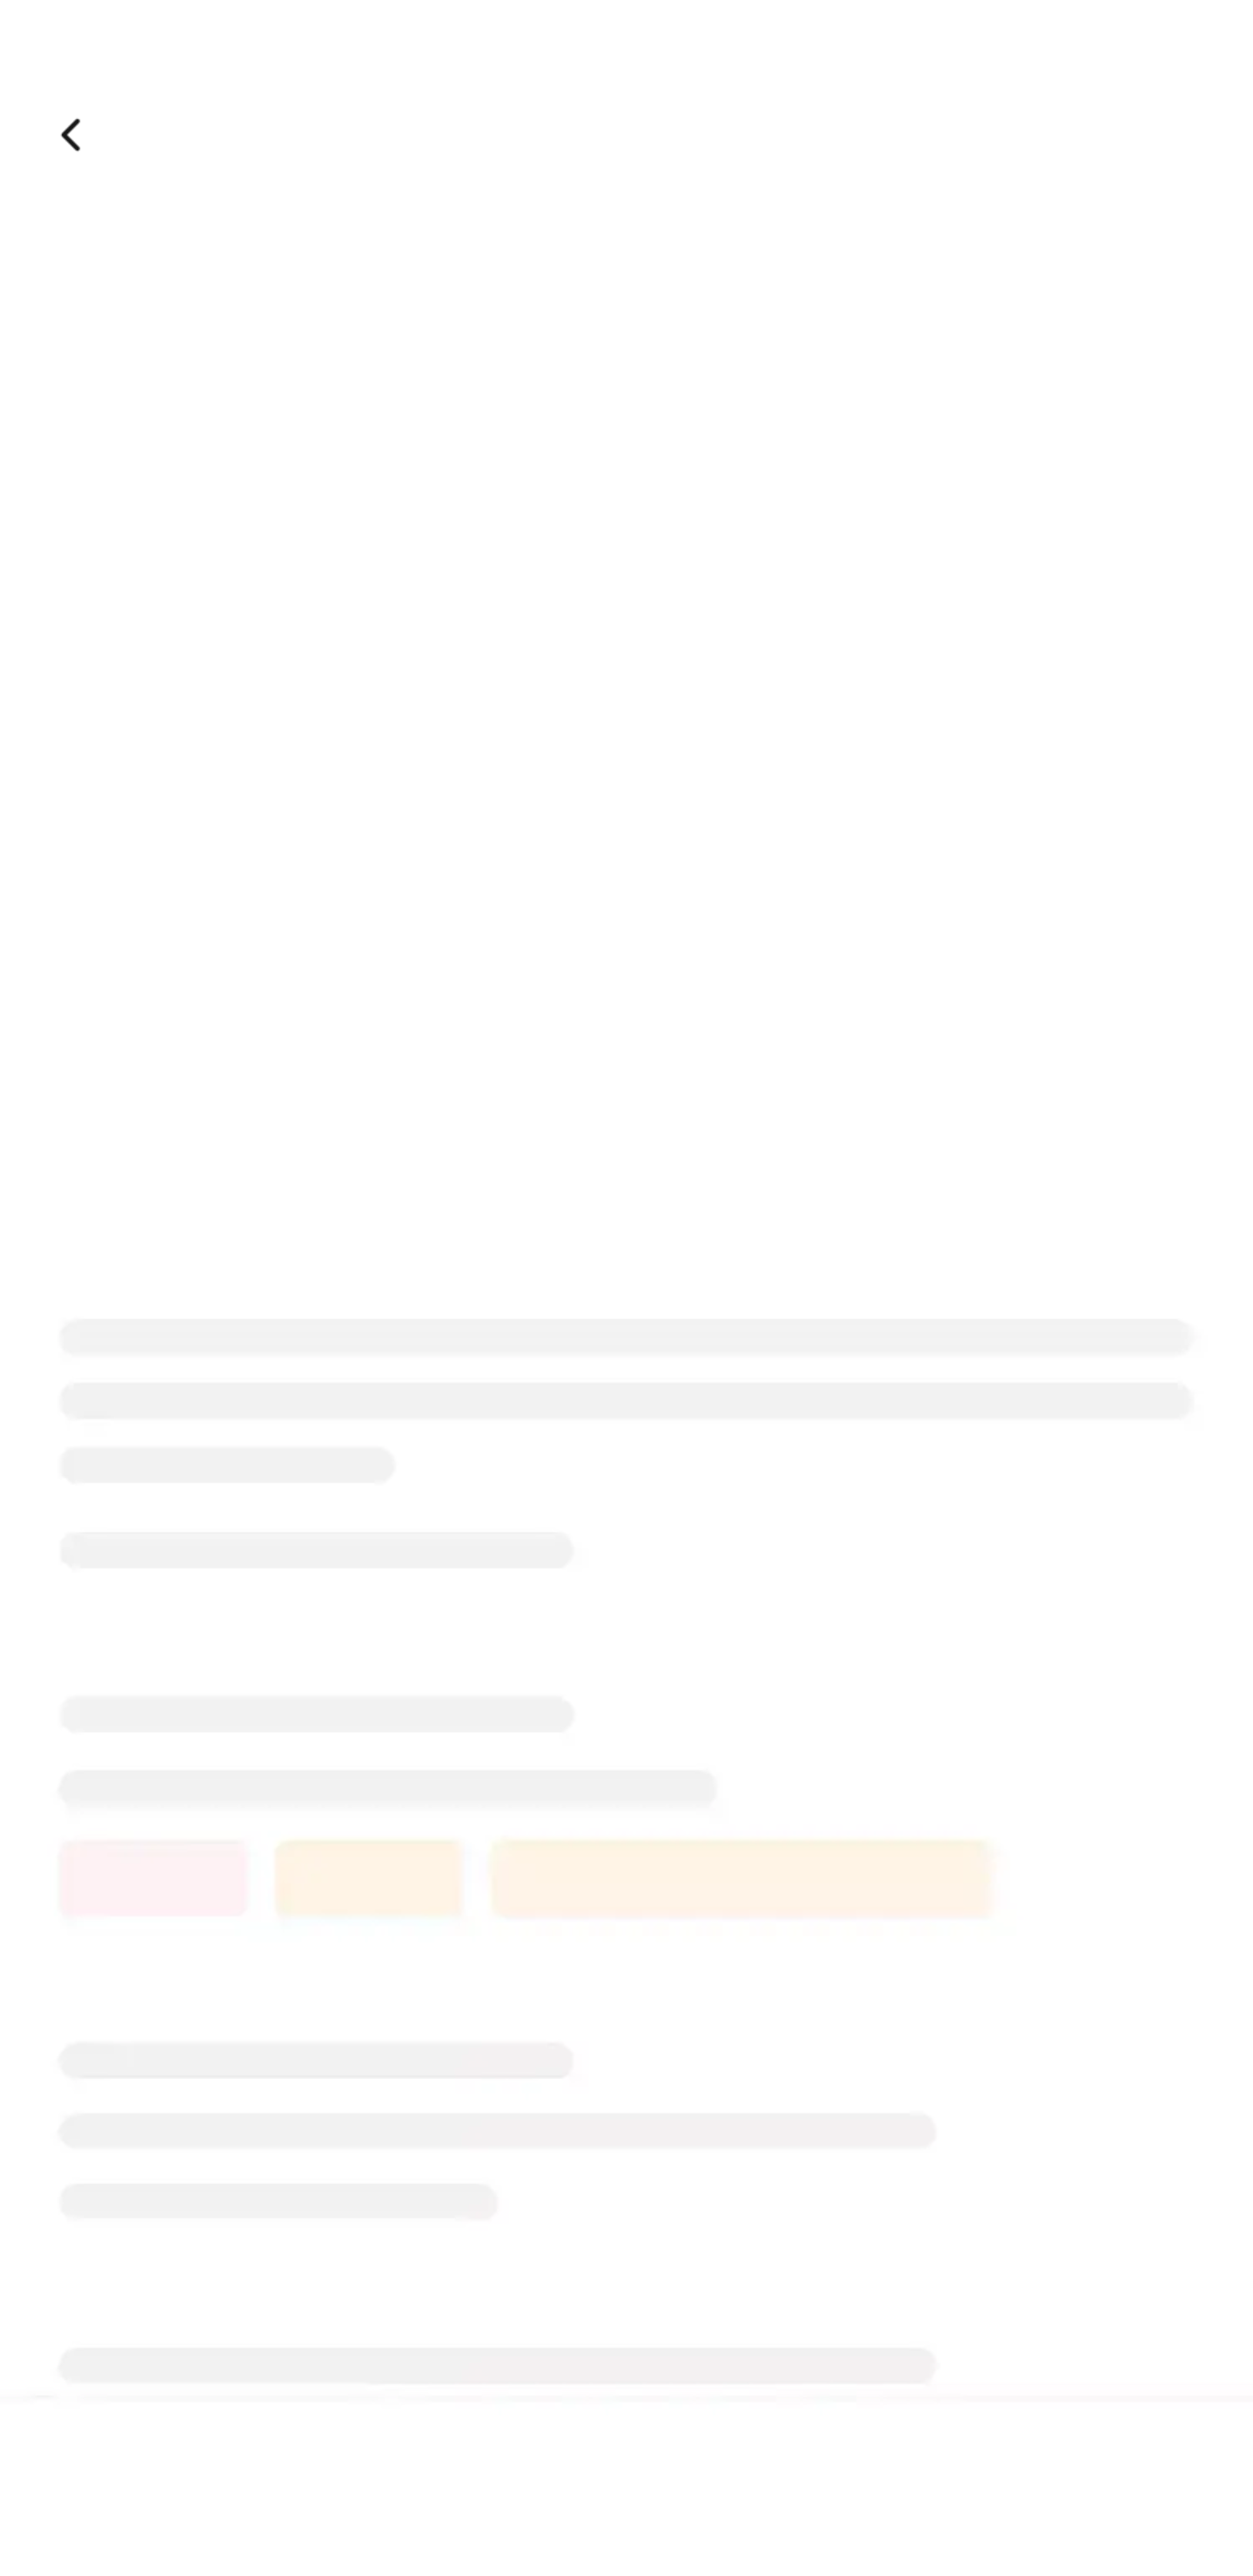  I want to click on Navigate up, so click(73, 135).